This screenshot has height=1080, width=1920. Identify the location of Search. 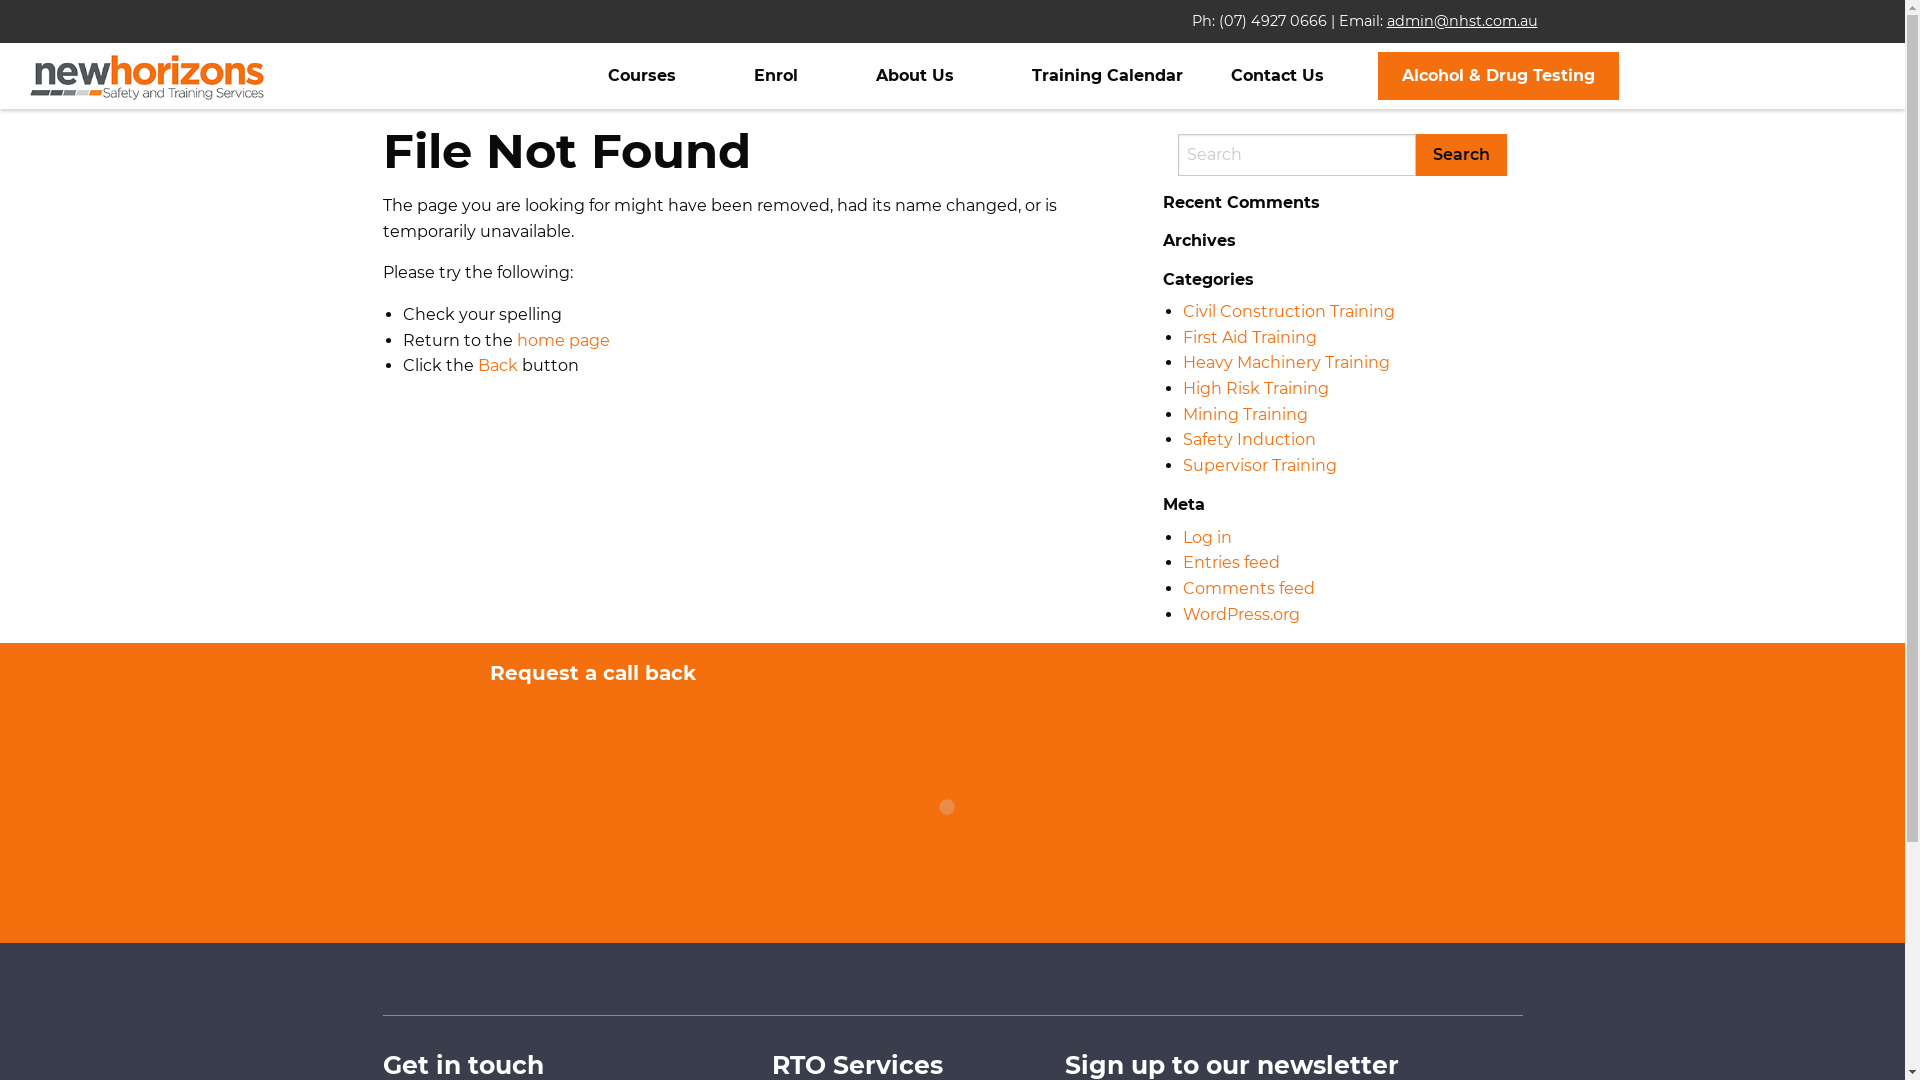
(1462, 155).